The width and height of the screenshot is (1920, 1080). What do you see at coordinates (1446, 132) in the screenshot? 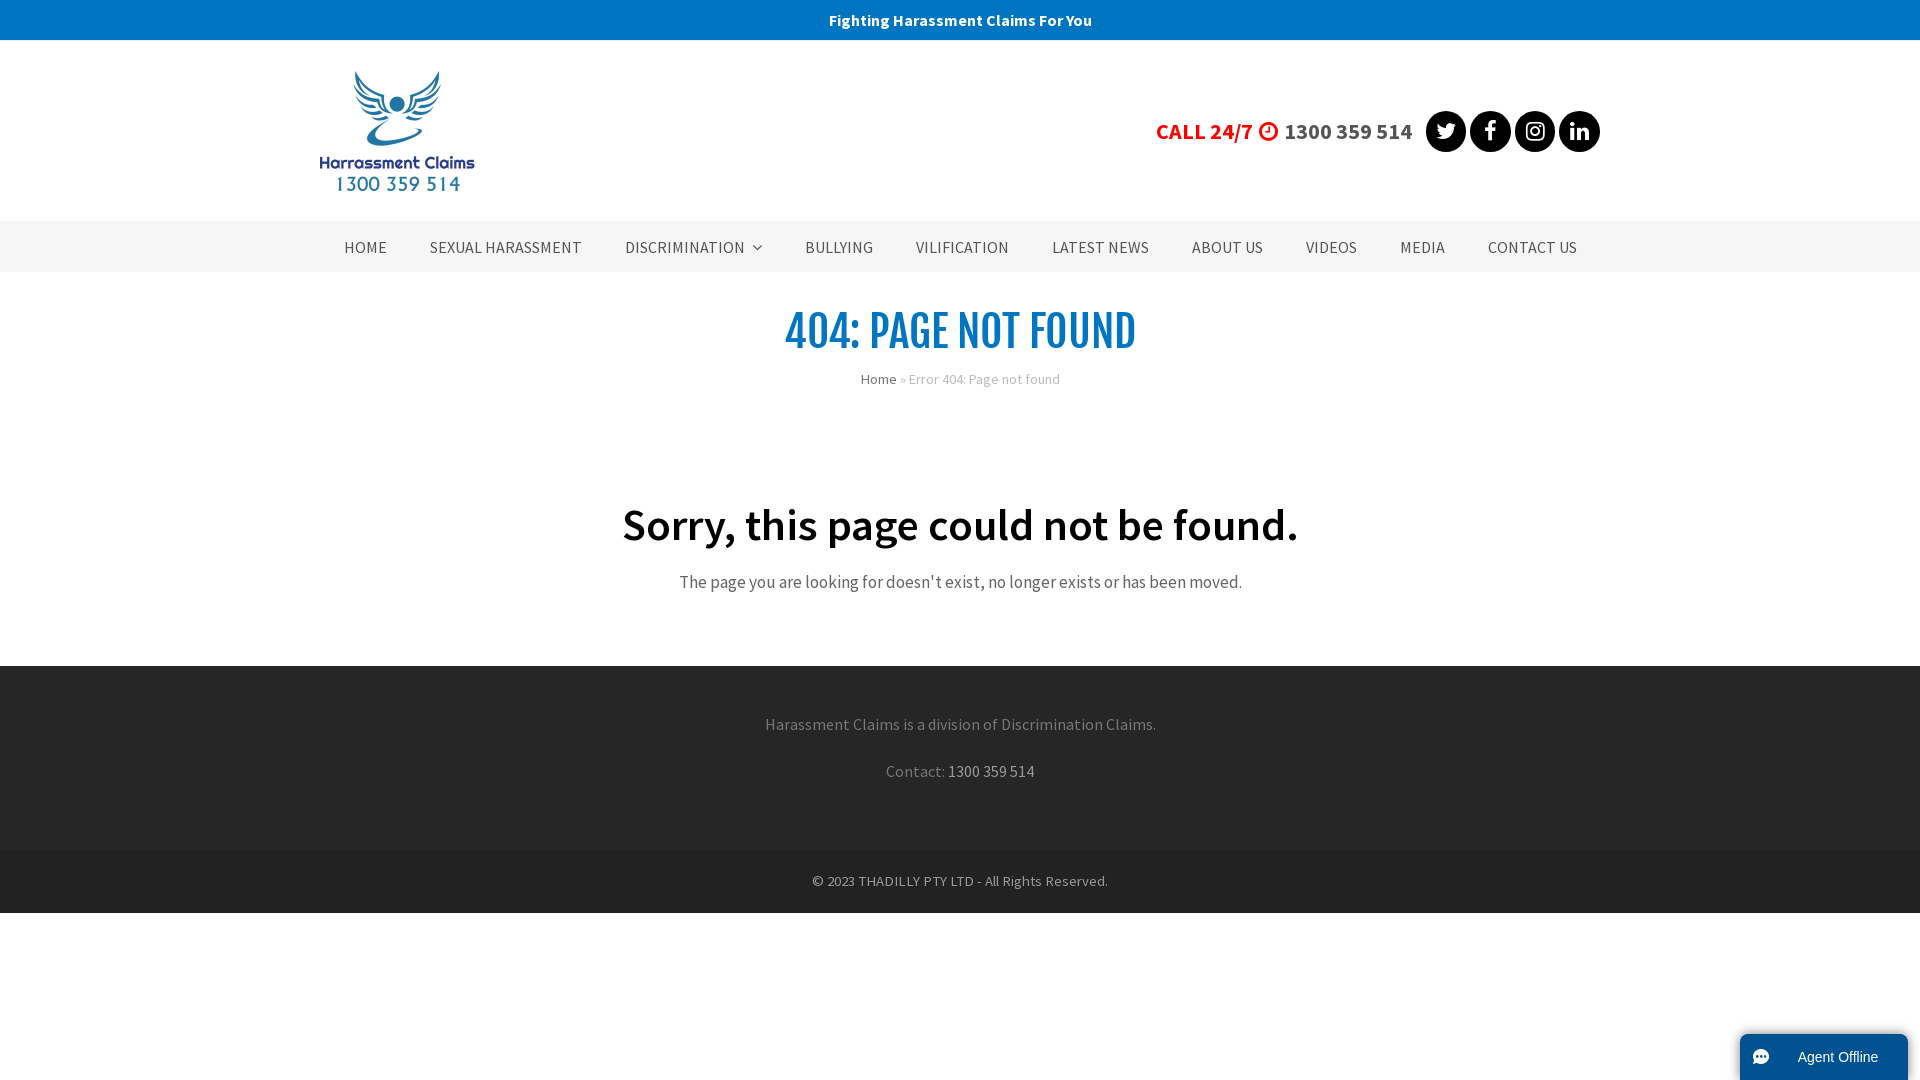
I see `Twitter` at bounding box center [1446, 132].